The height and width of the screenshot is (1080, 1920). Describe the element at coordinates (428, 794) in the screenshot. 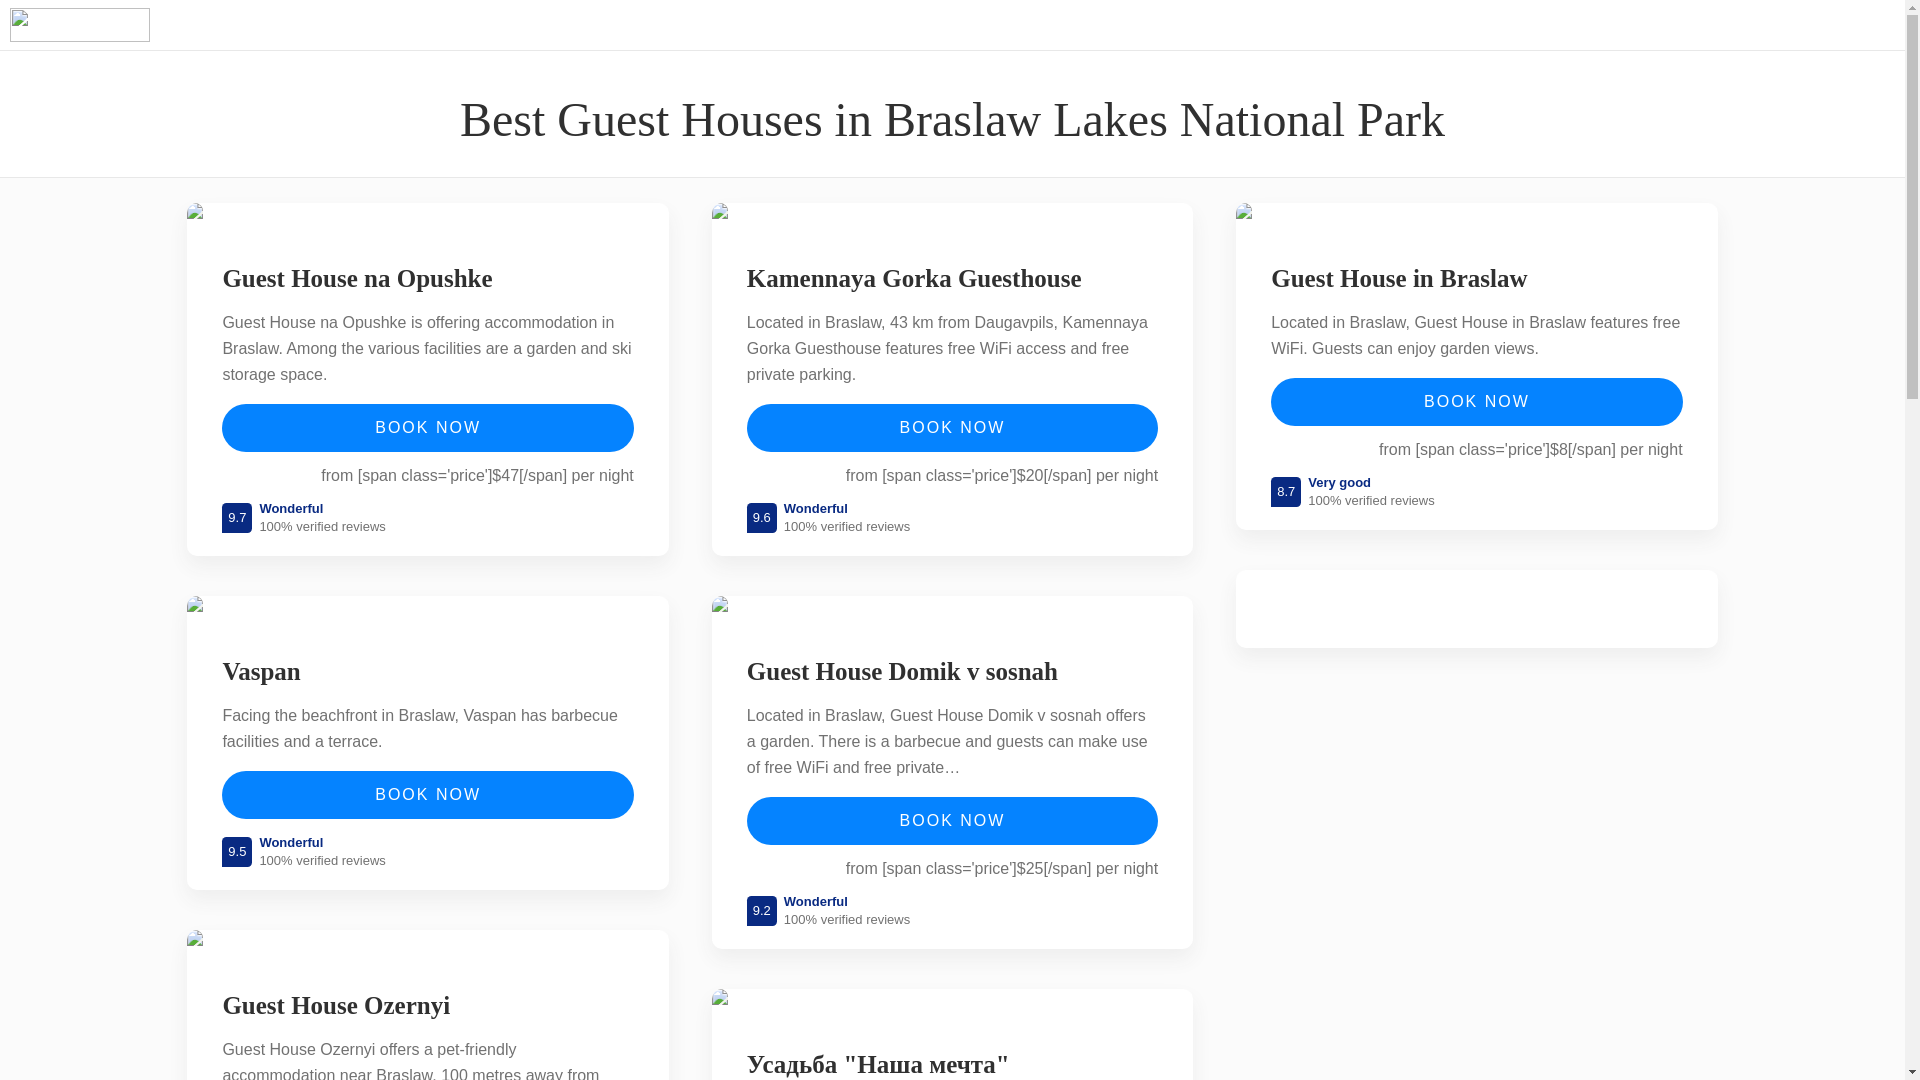

I see `BOOK NOW` at that location.